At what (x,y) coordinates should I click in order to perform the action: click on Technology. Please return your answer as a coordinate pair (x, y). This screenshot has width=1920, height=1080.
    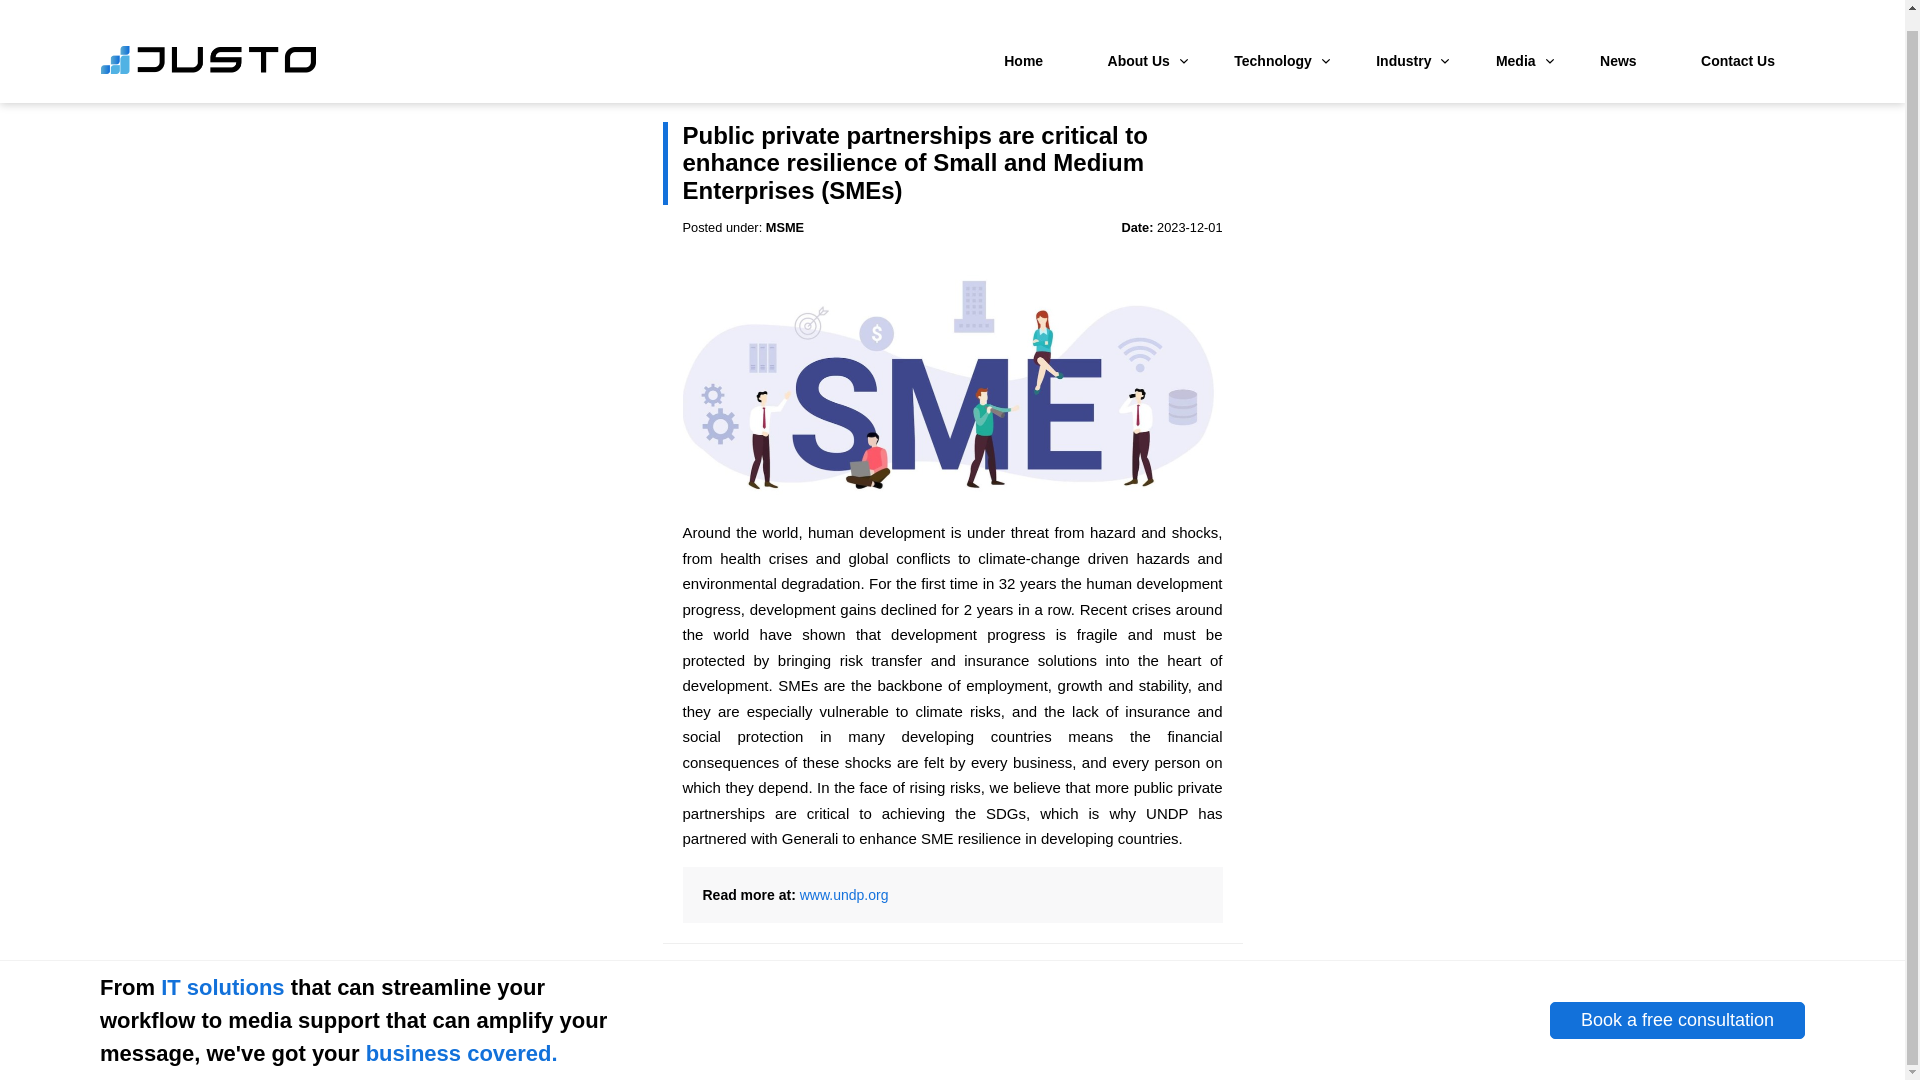
    Looking at the image, I should click on (1273, 43).